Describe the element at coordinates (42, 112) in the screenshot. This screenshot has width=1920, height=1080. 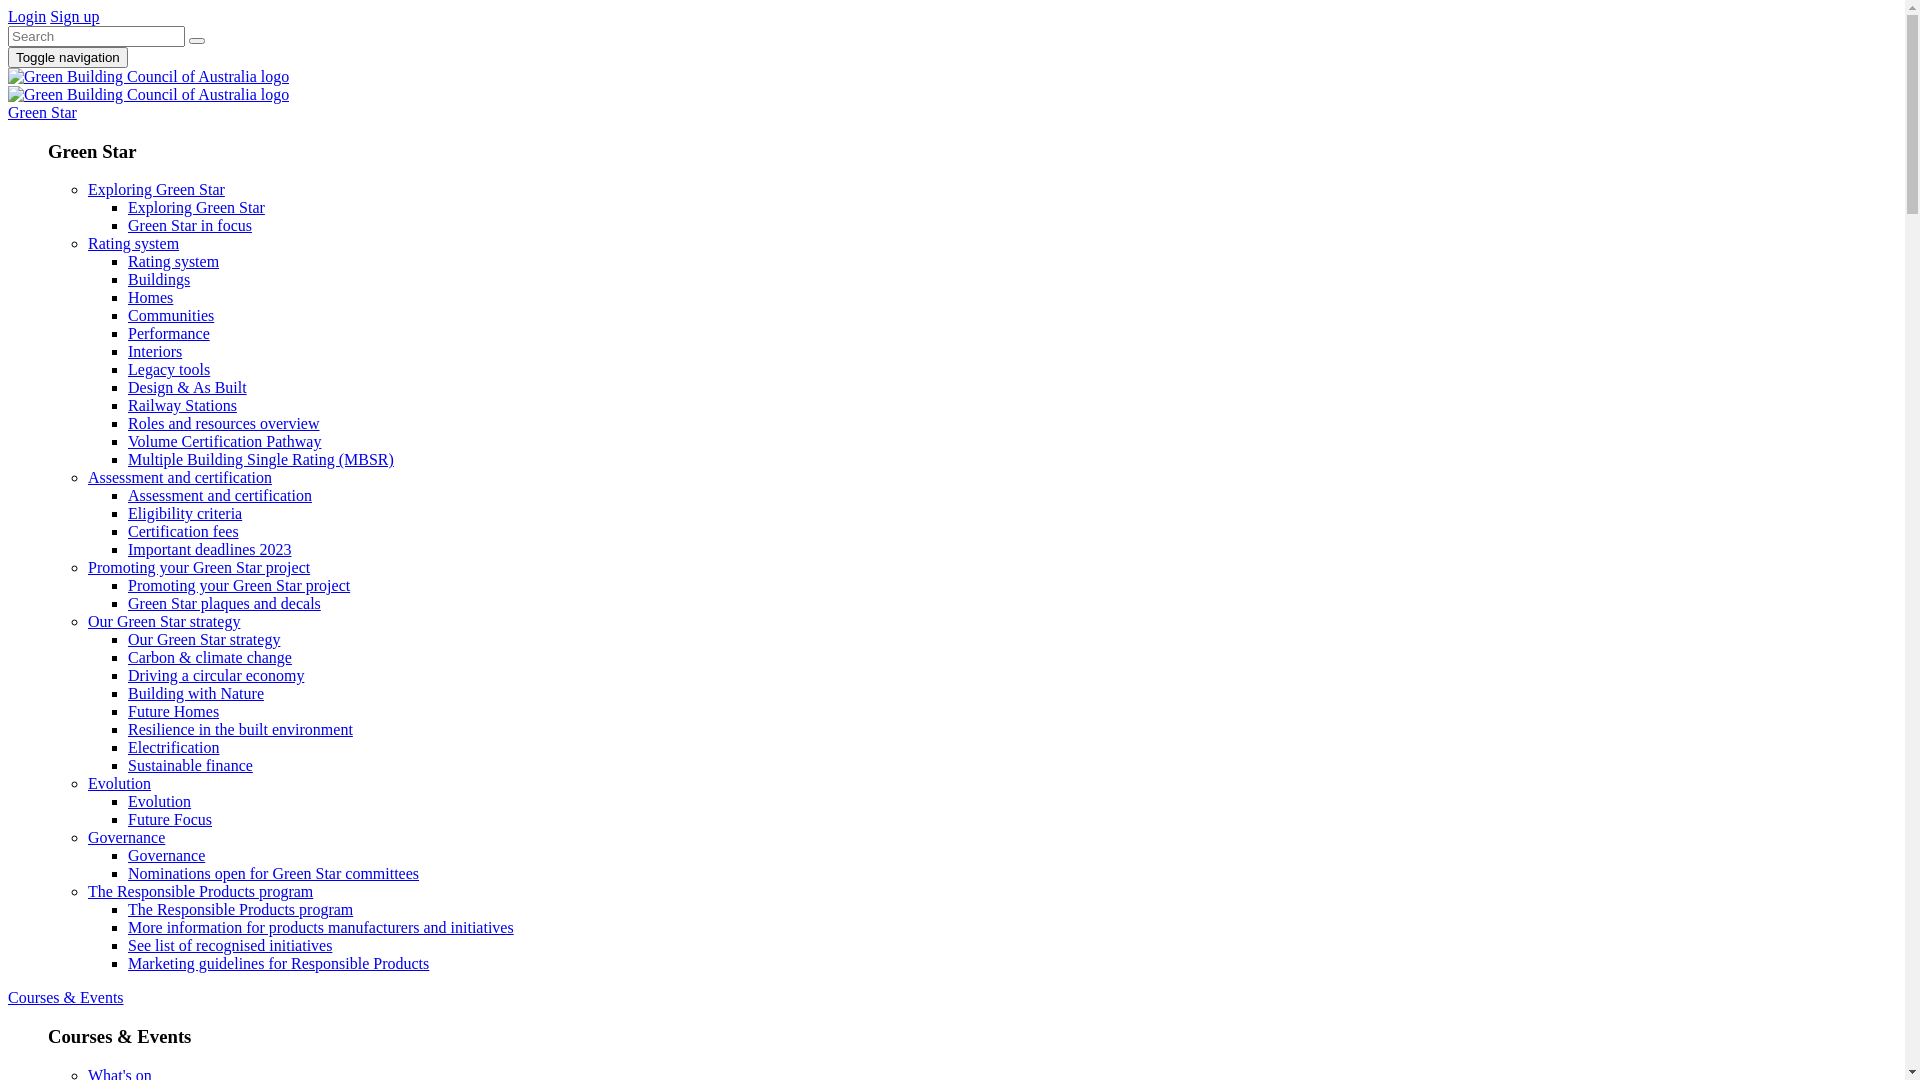
I see `Green Star` at that location.